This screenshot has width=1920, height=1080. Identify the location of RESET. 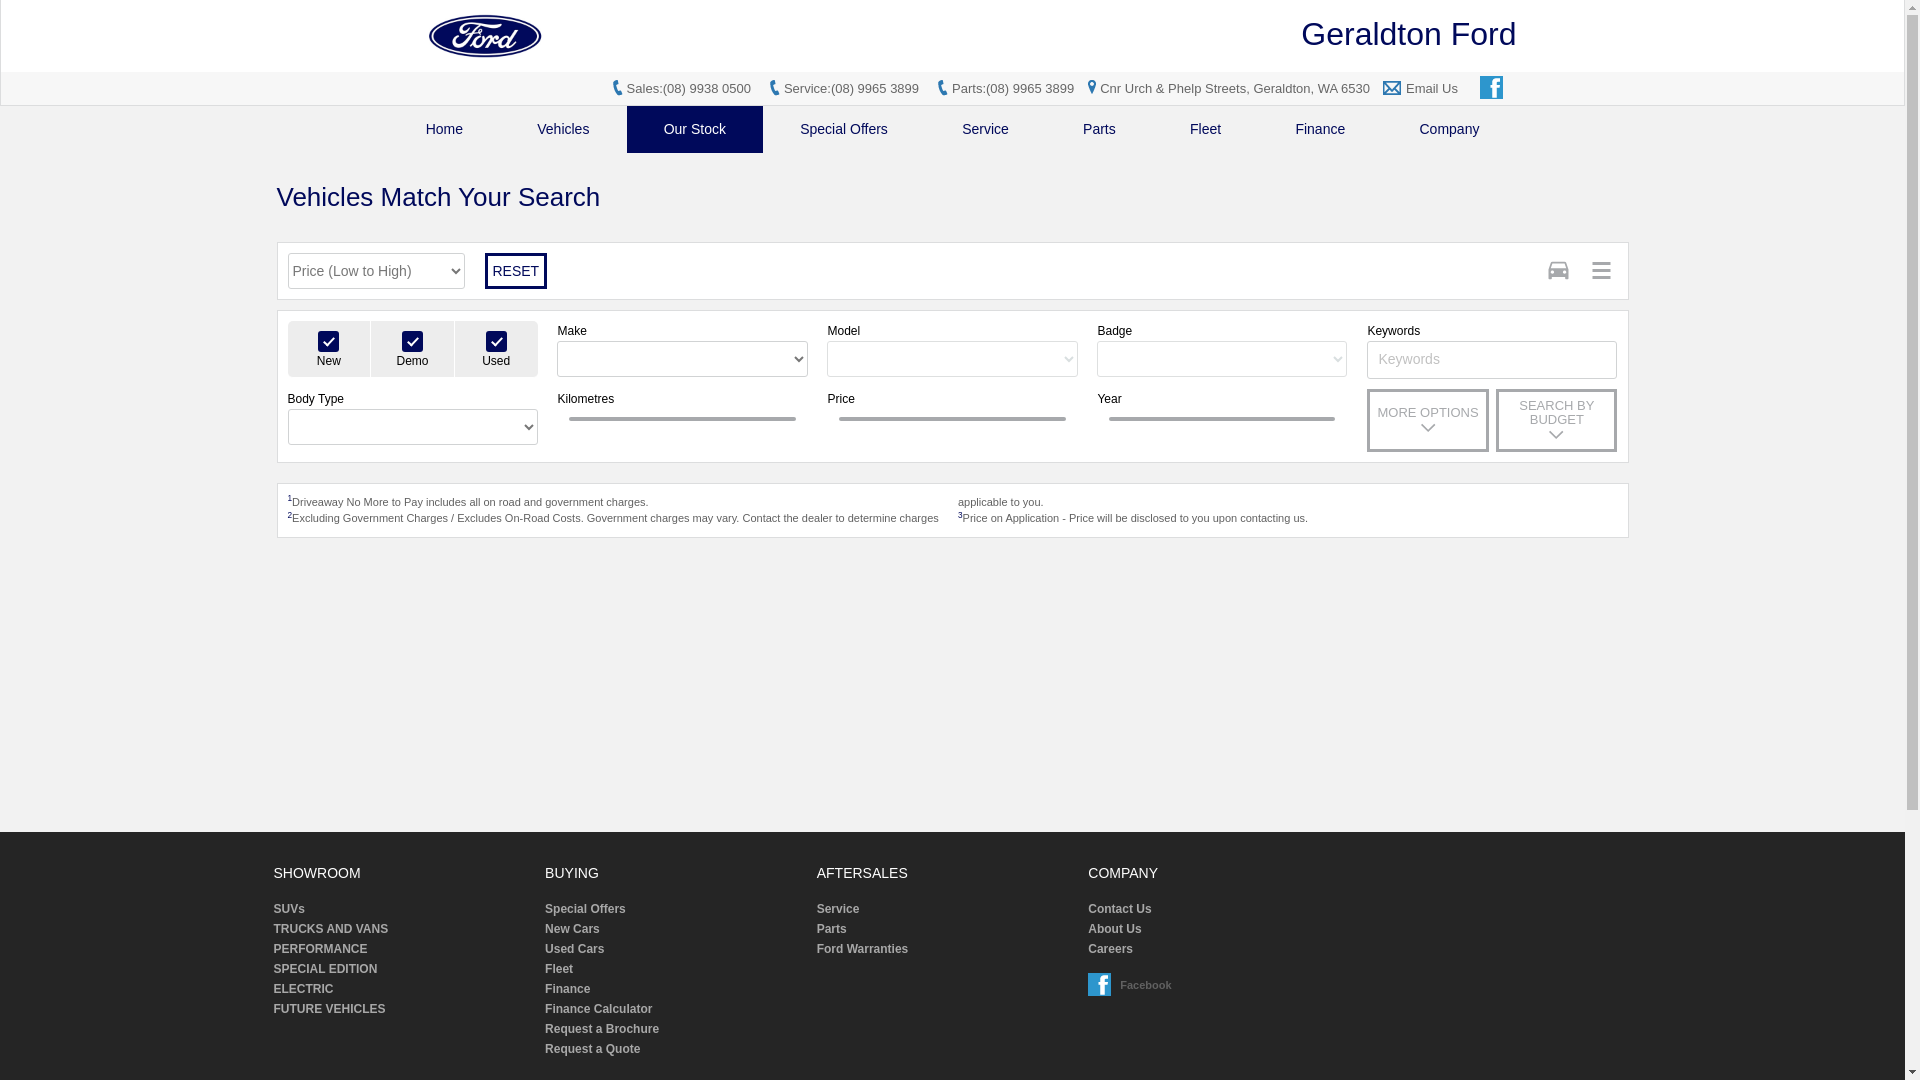
(516, 272).